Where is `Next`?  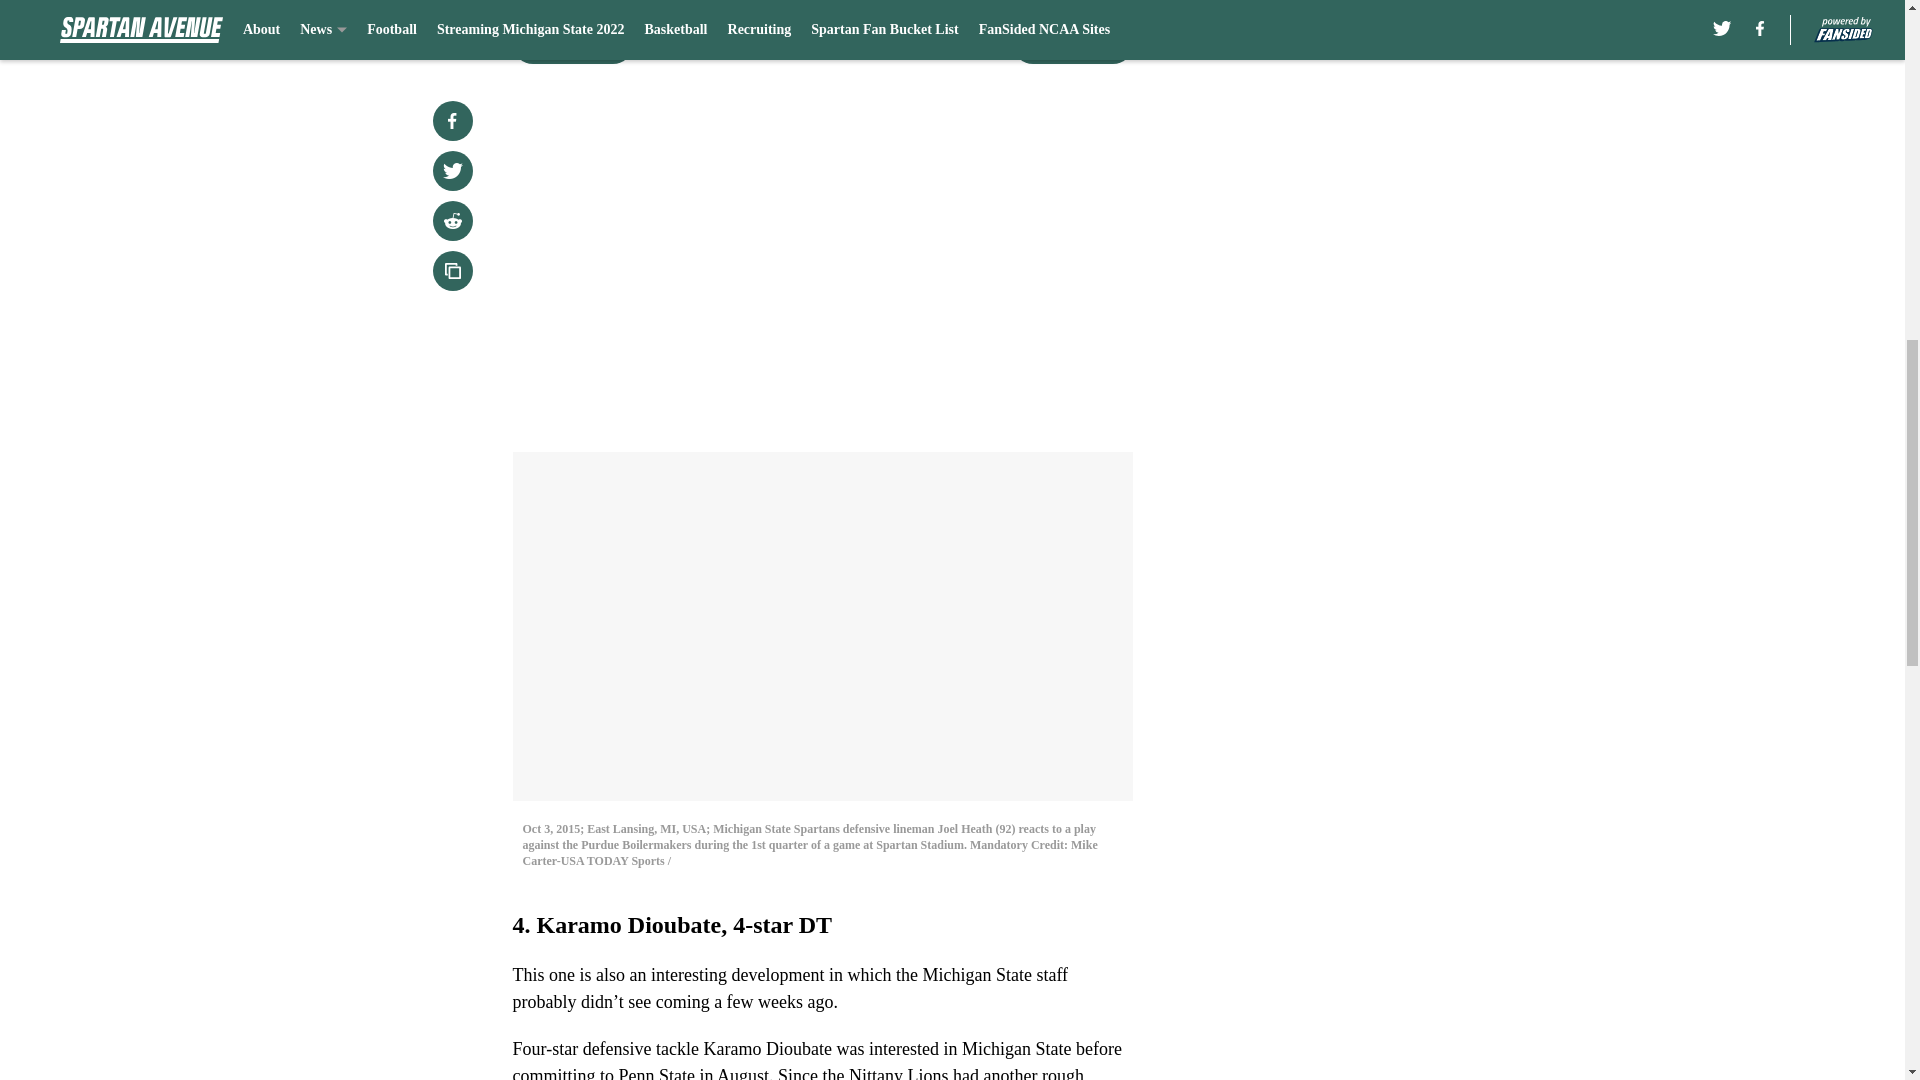 Next is located at coordinates (1072, 43).